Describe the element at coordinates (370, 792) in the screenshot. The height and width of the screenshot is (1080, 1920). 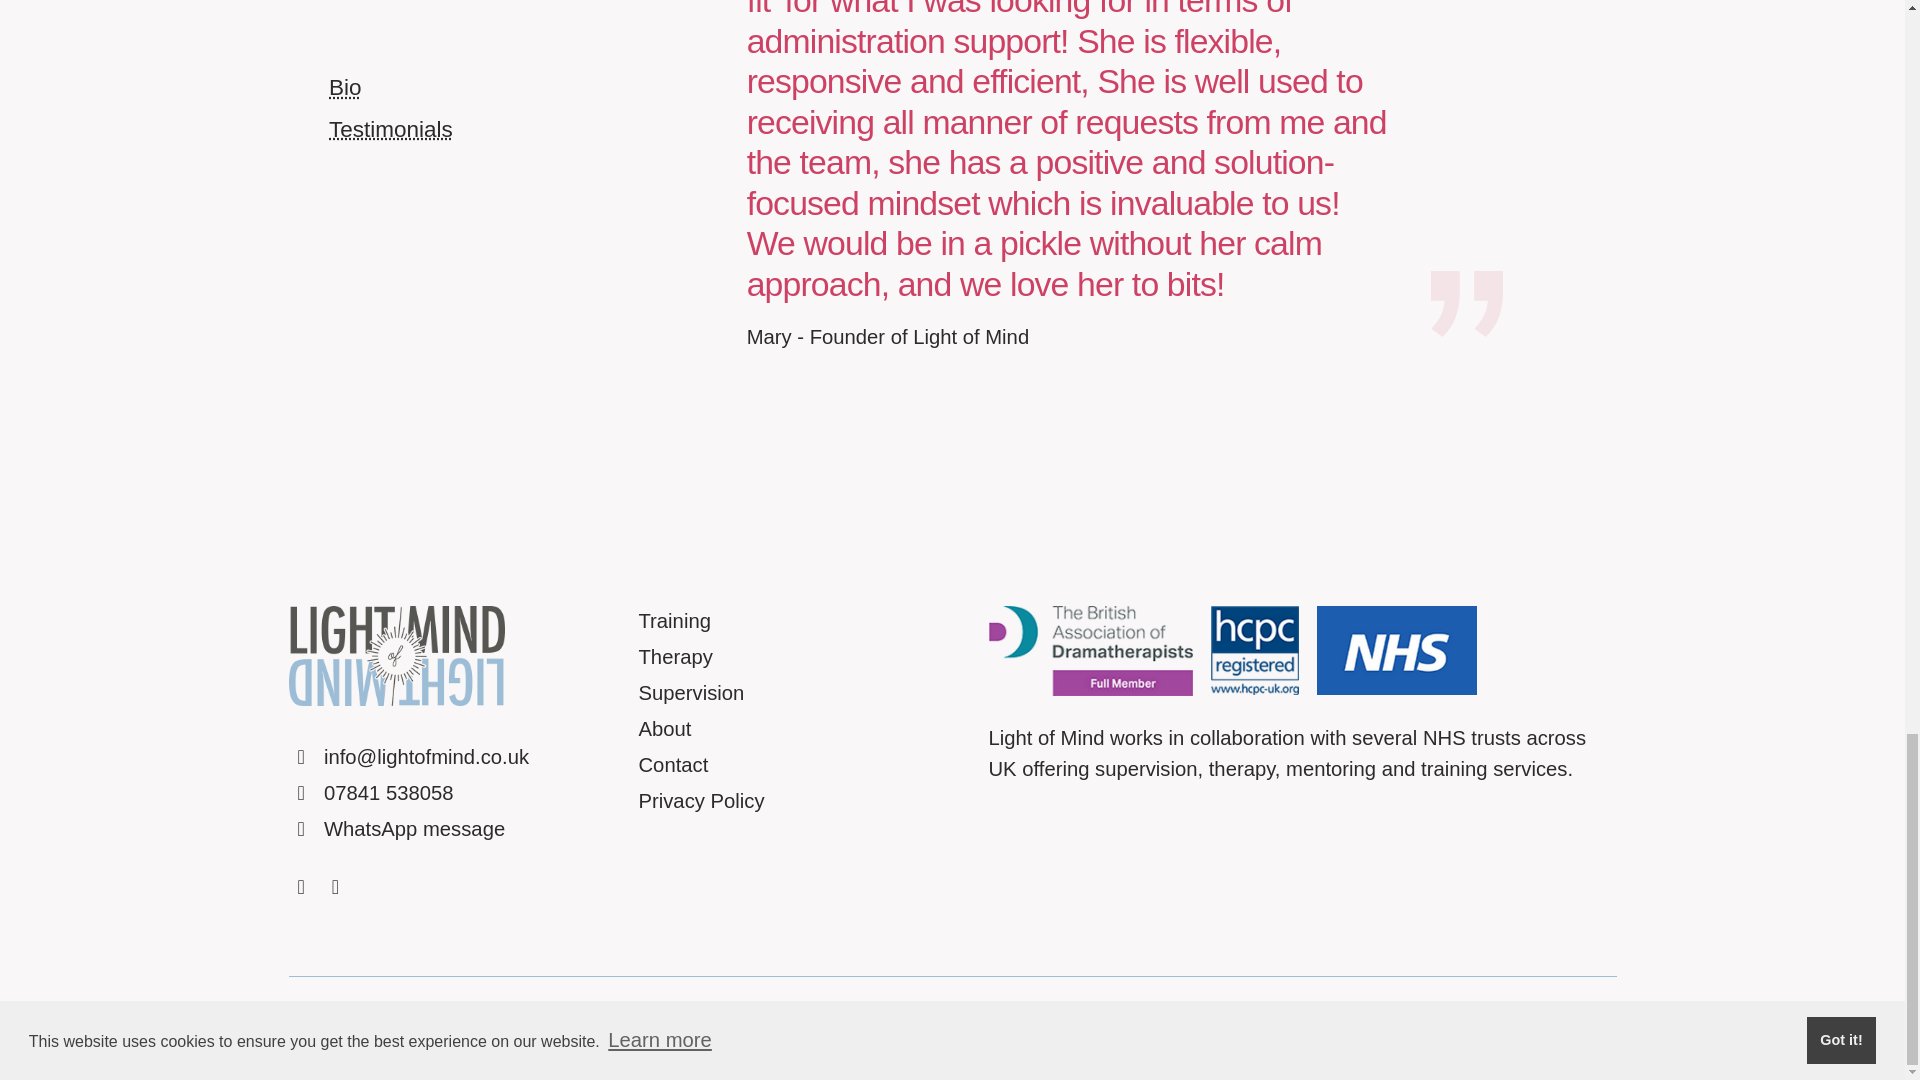
I see `07841 538058` at that location.